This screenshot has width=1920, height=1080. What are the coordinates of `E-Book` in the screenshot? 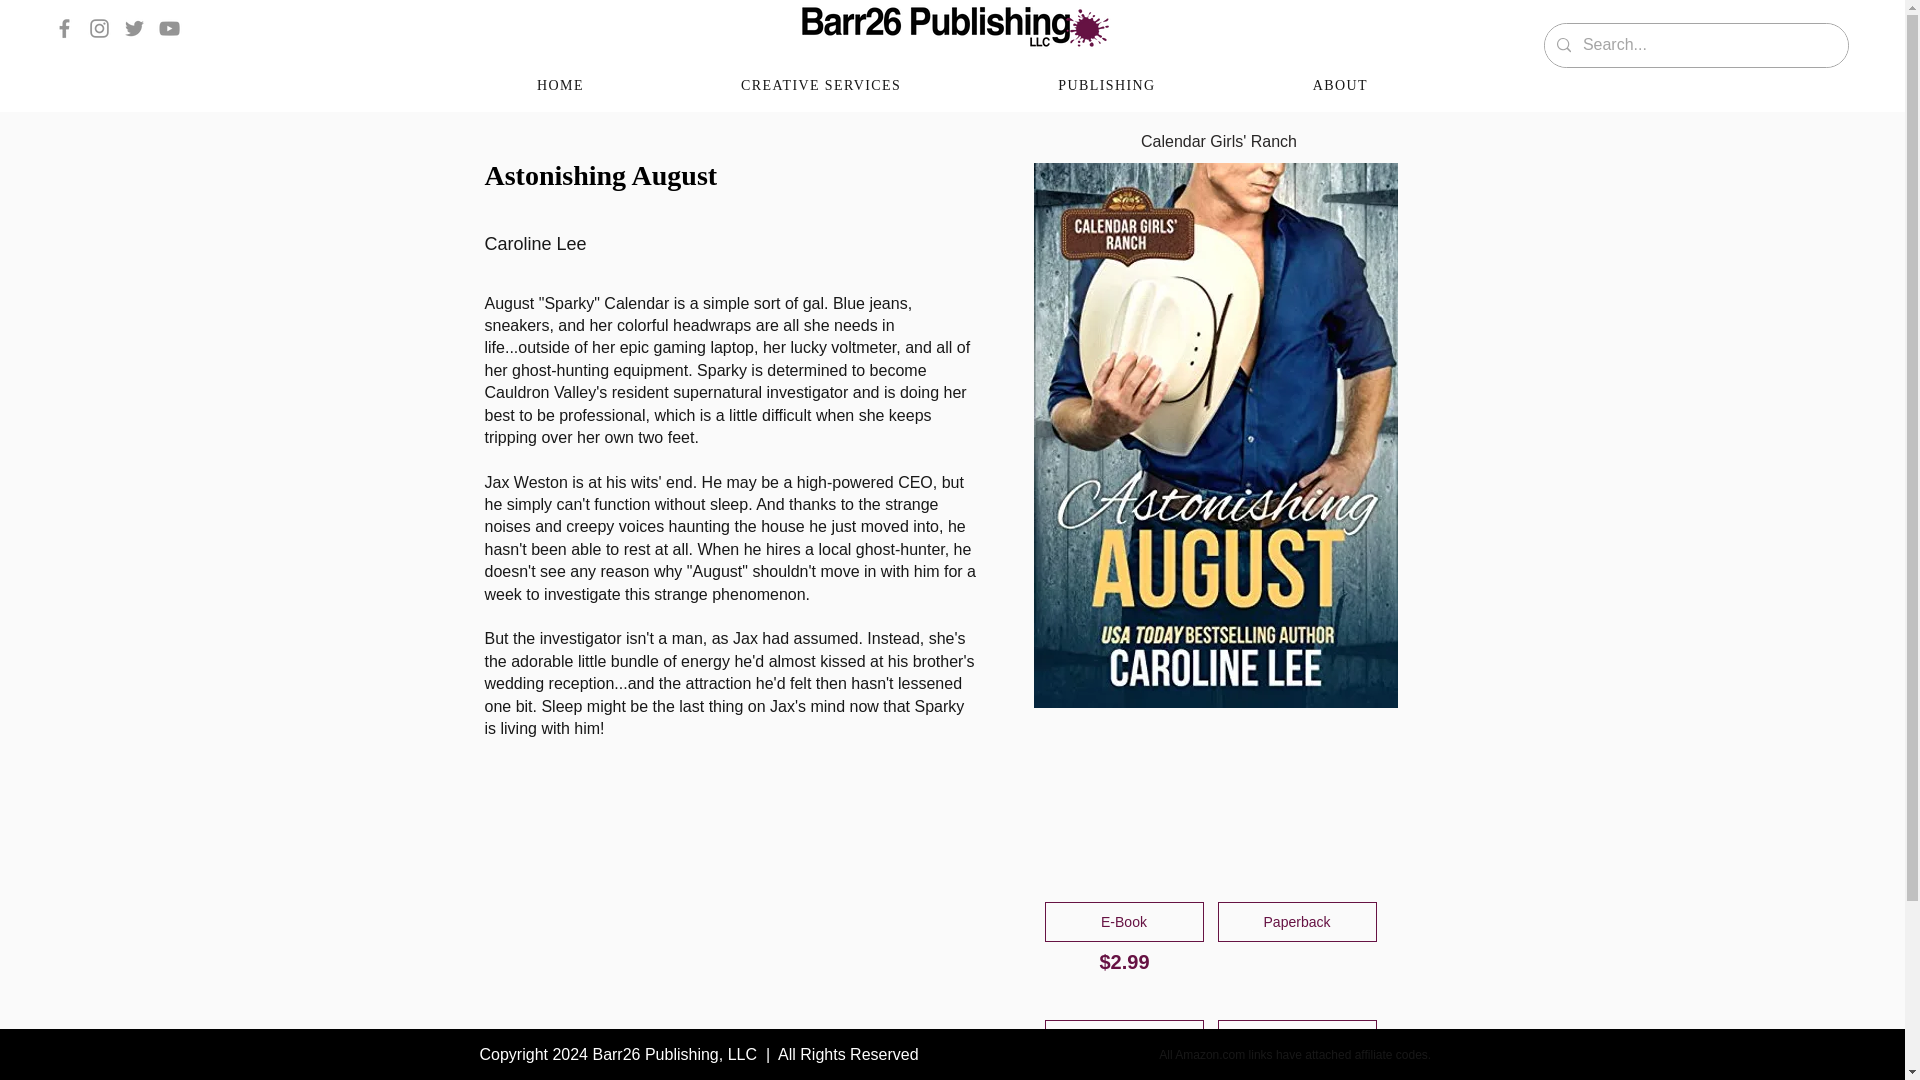 It's located at (1124, 921).